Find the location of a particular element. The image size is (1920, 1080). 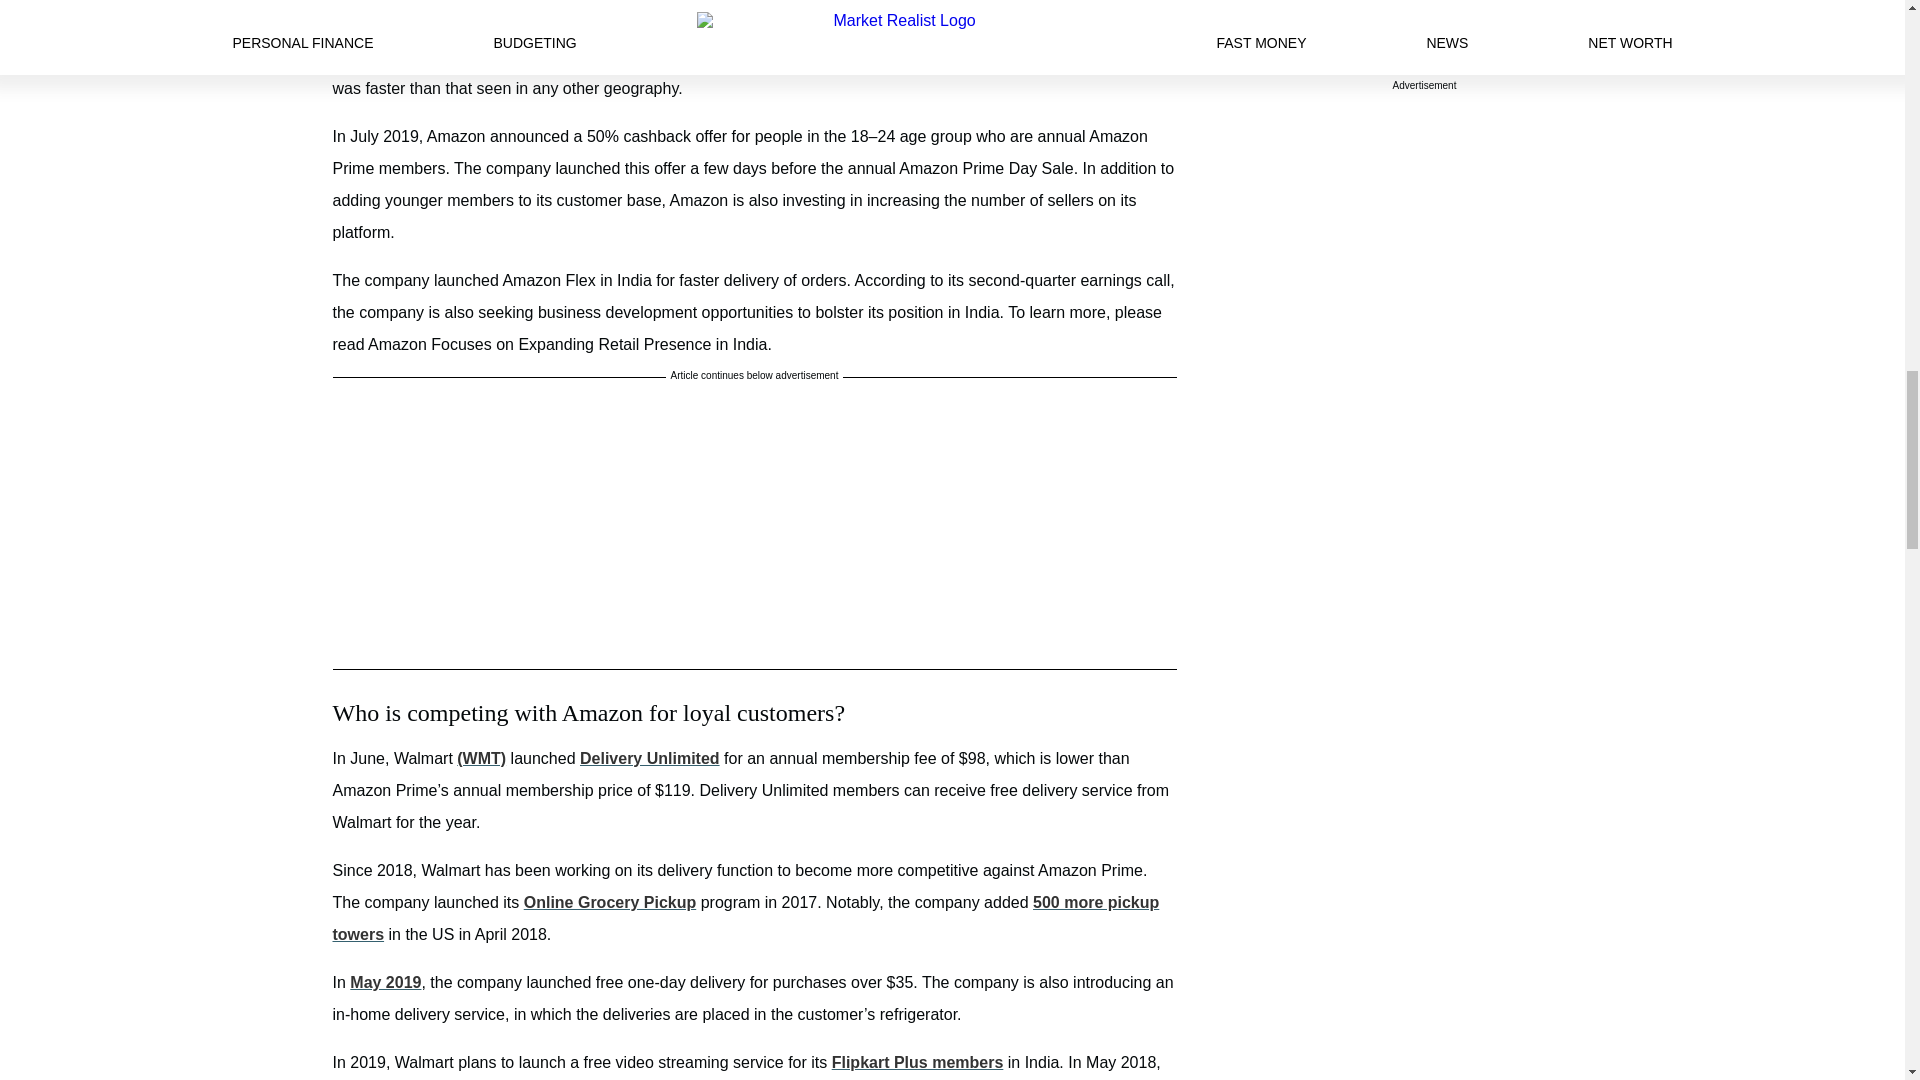

May 2019 is located at coordinates (384, 982).